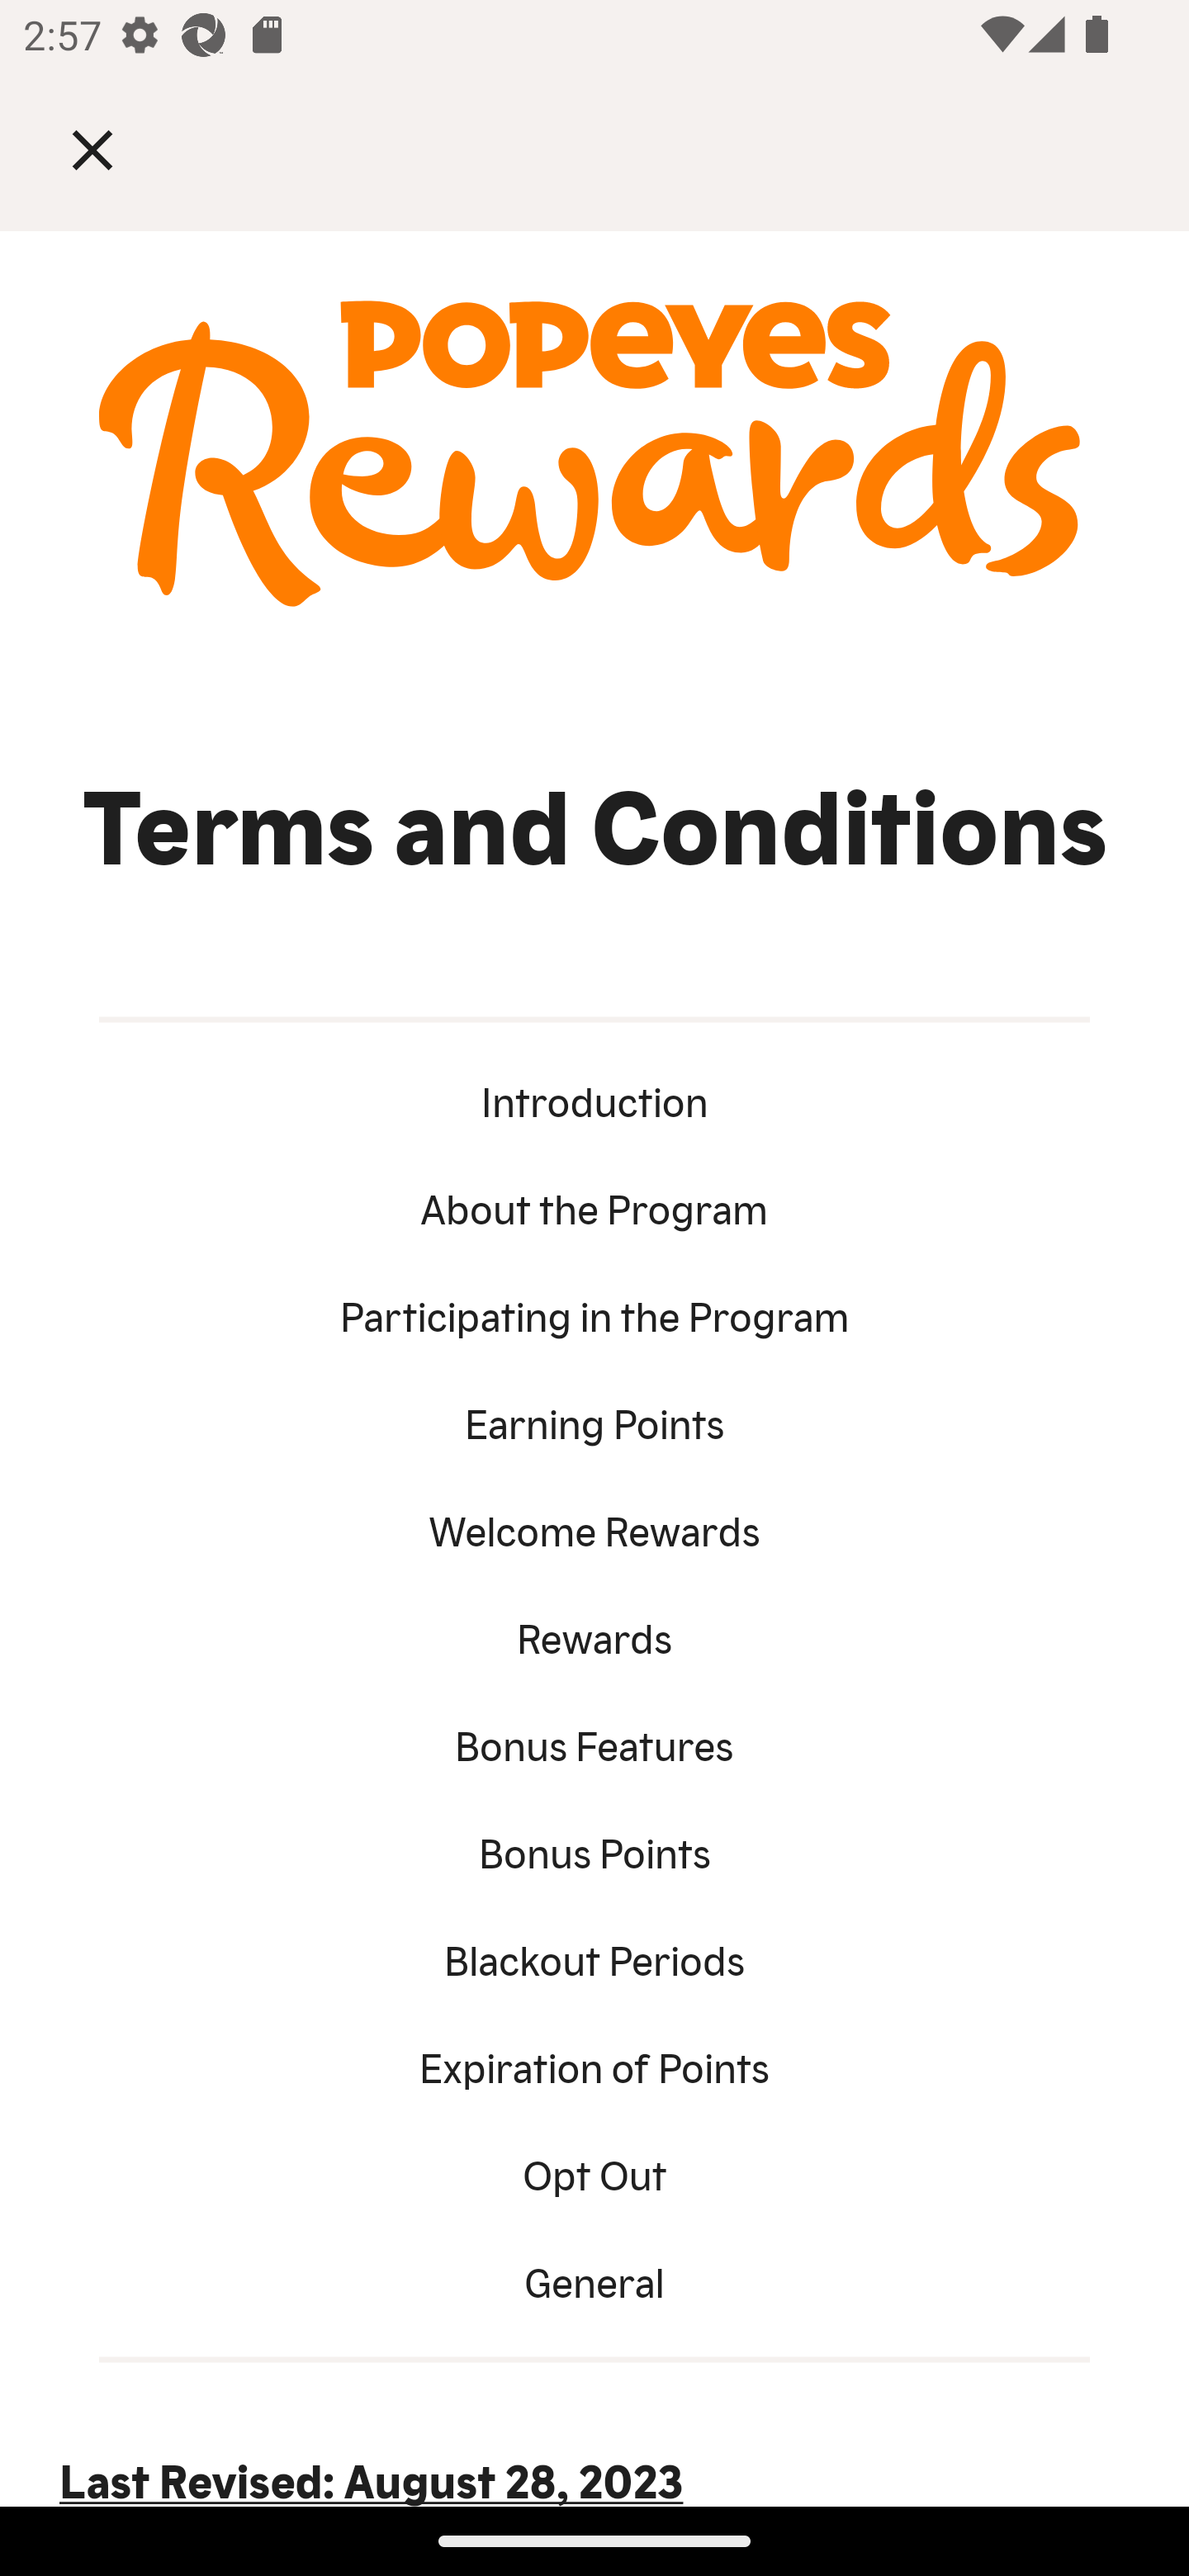  I want to click on Blackout Periods, so click(594, 1957).